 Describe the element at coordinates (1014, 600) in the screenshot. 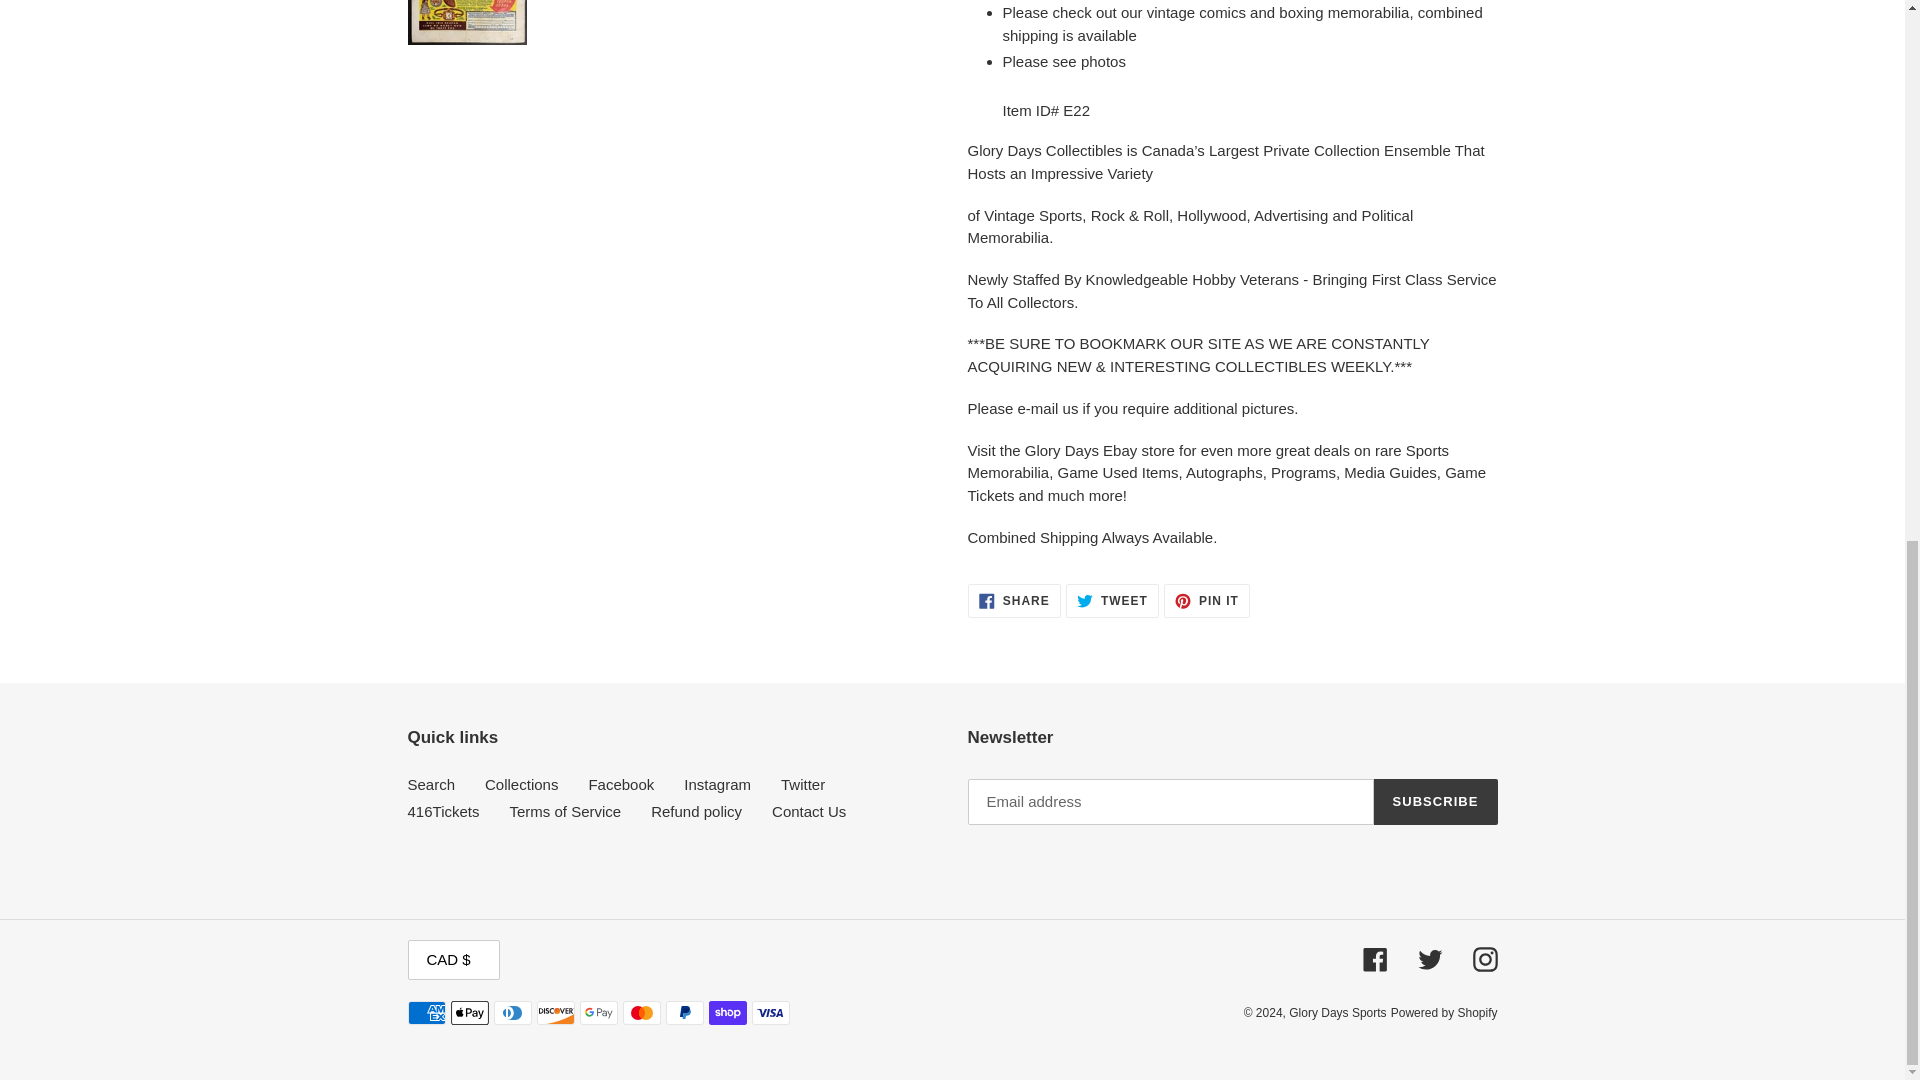

I see `Search` at that location.